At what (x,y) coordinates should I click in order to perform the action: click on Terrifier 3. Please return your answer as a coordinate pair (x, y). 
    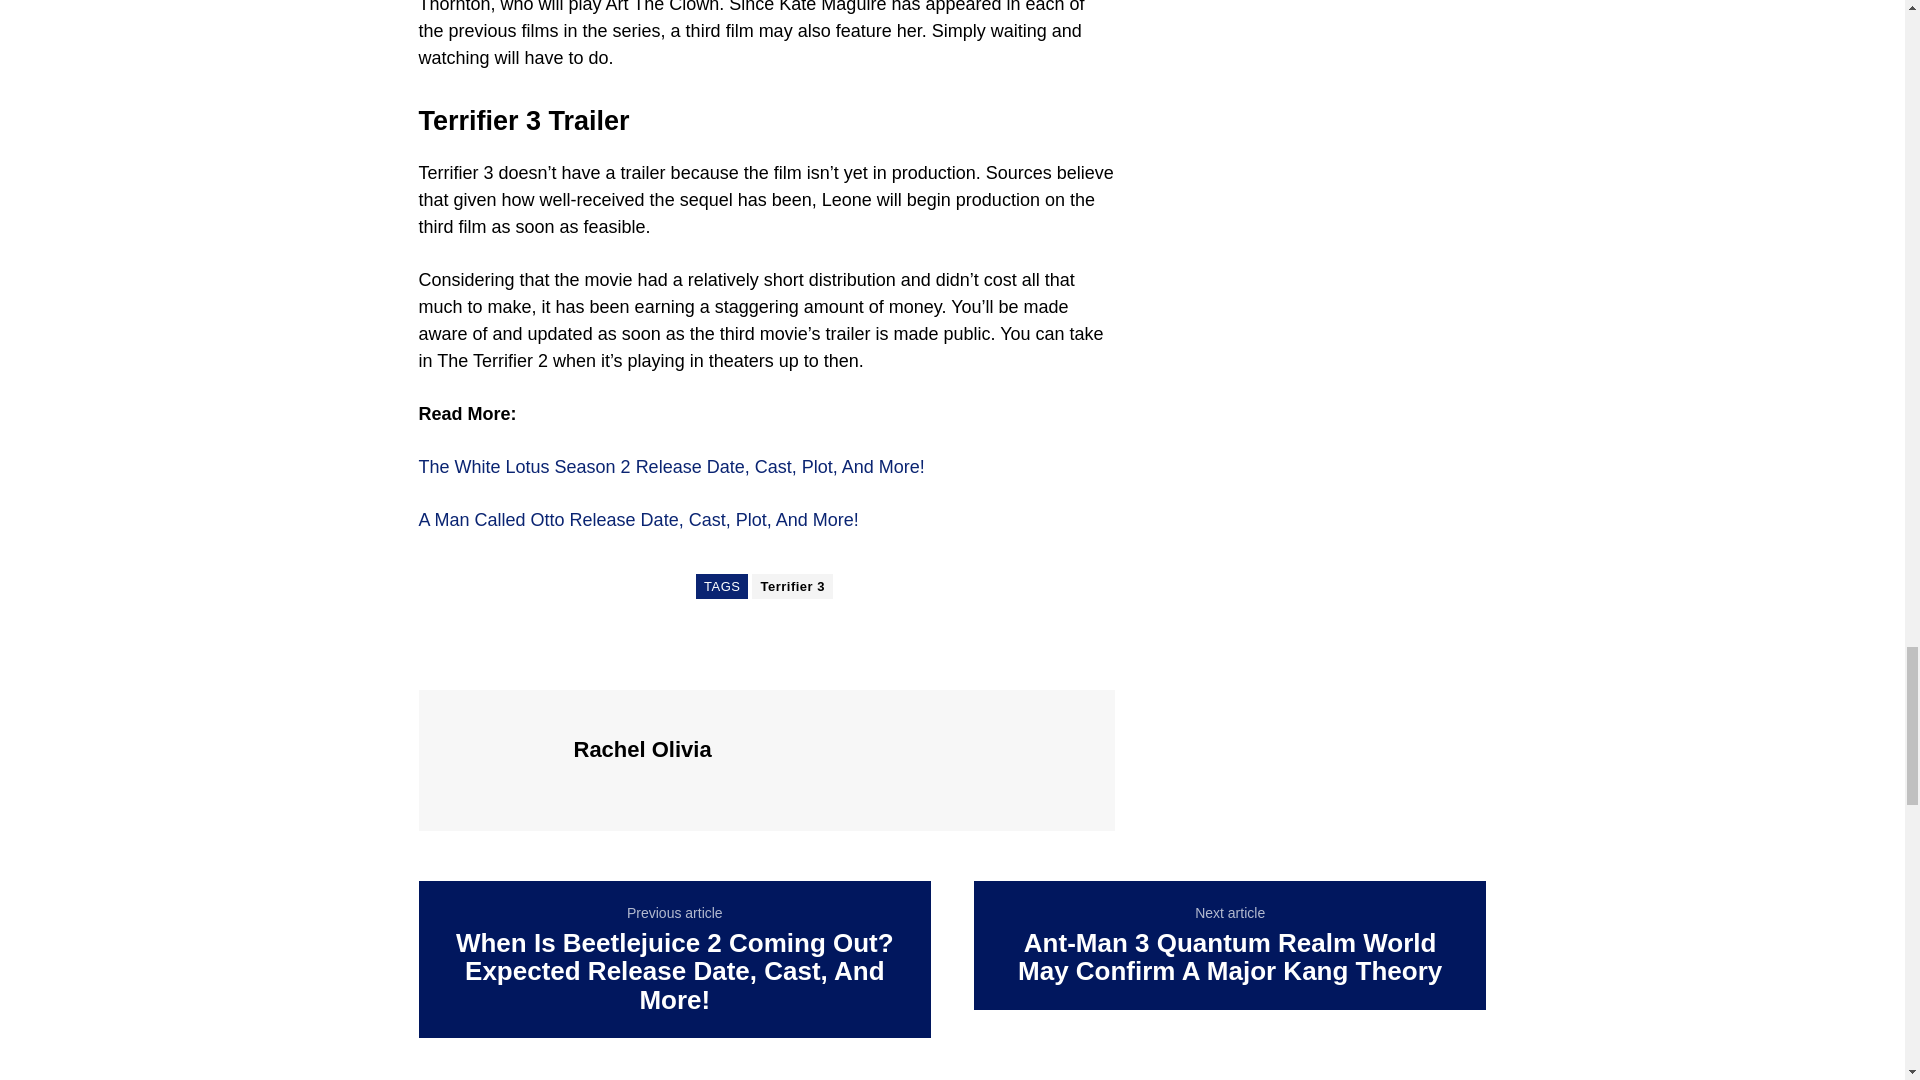
    Looking at the image, I should click on (792, 586).